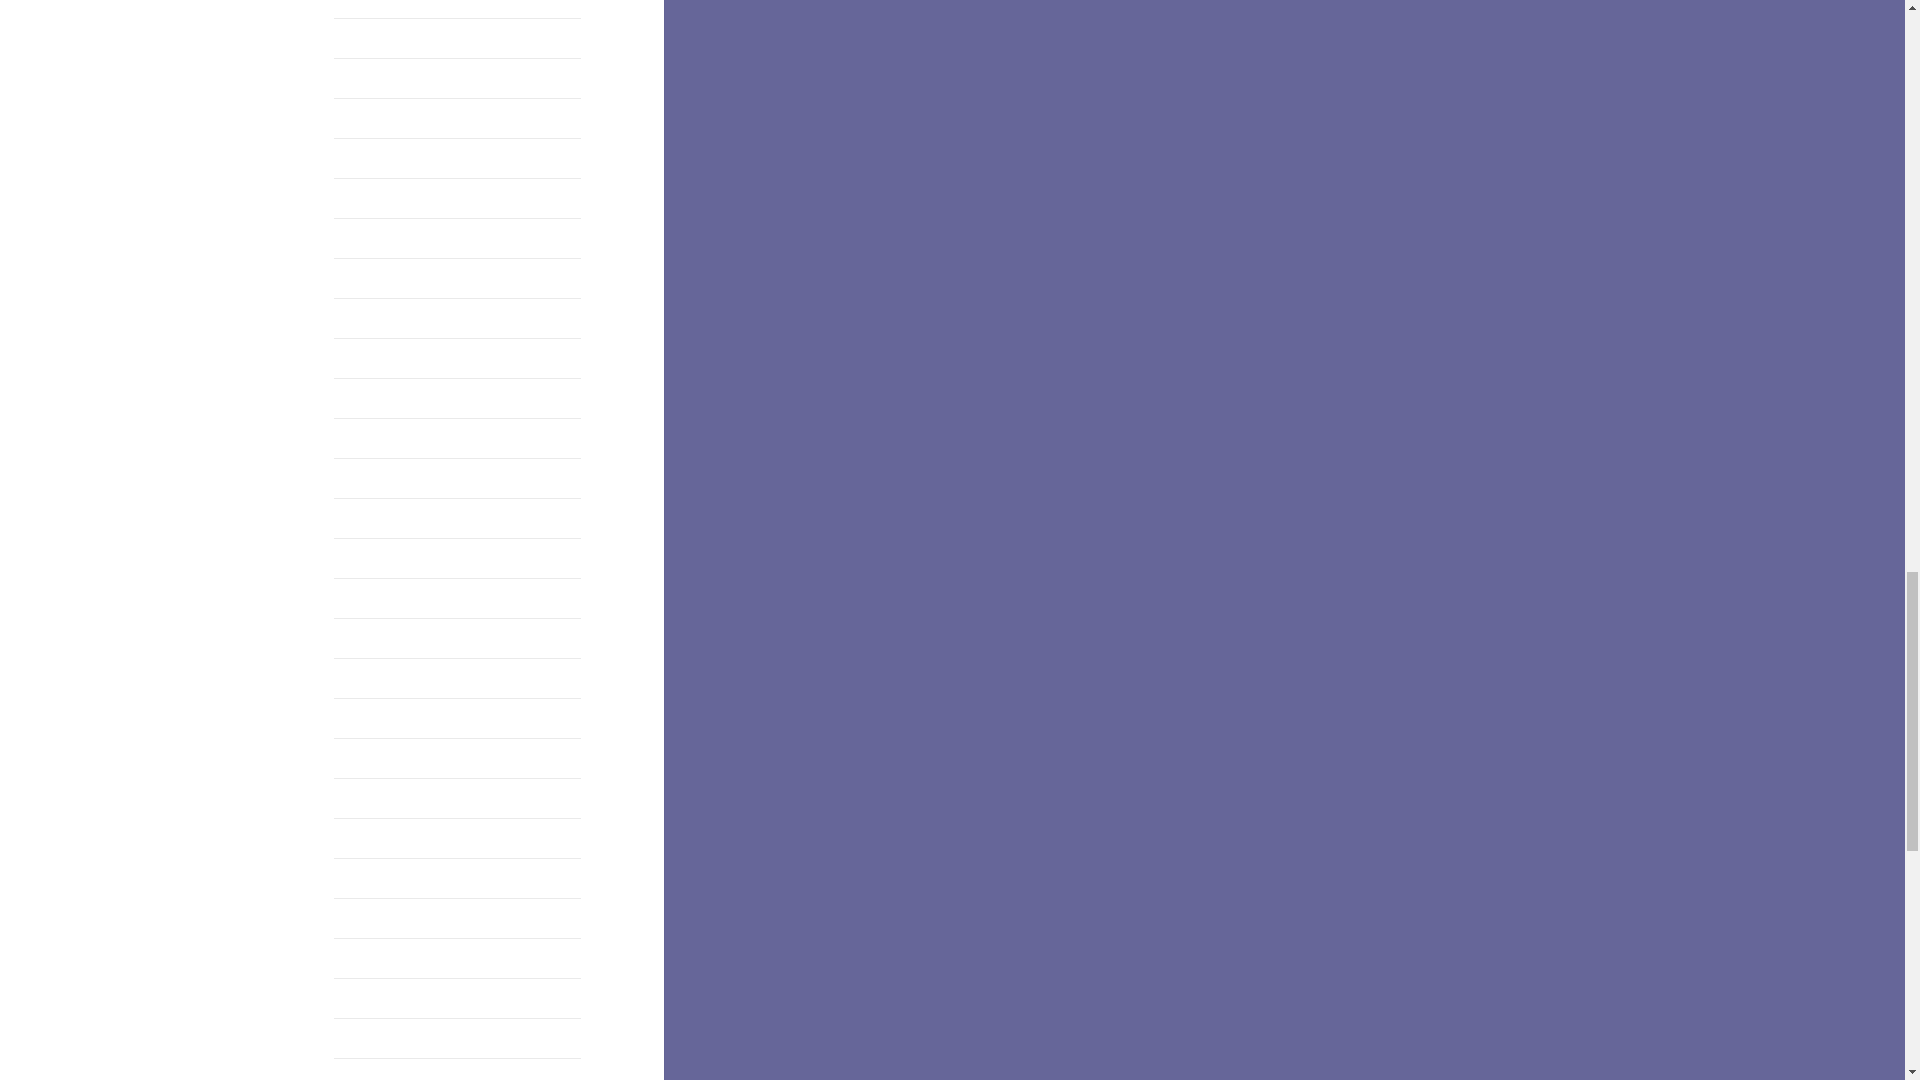 The width and height of the screenshot is (1920, 1080). I want to click on April 2016, so click(370, 558).